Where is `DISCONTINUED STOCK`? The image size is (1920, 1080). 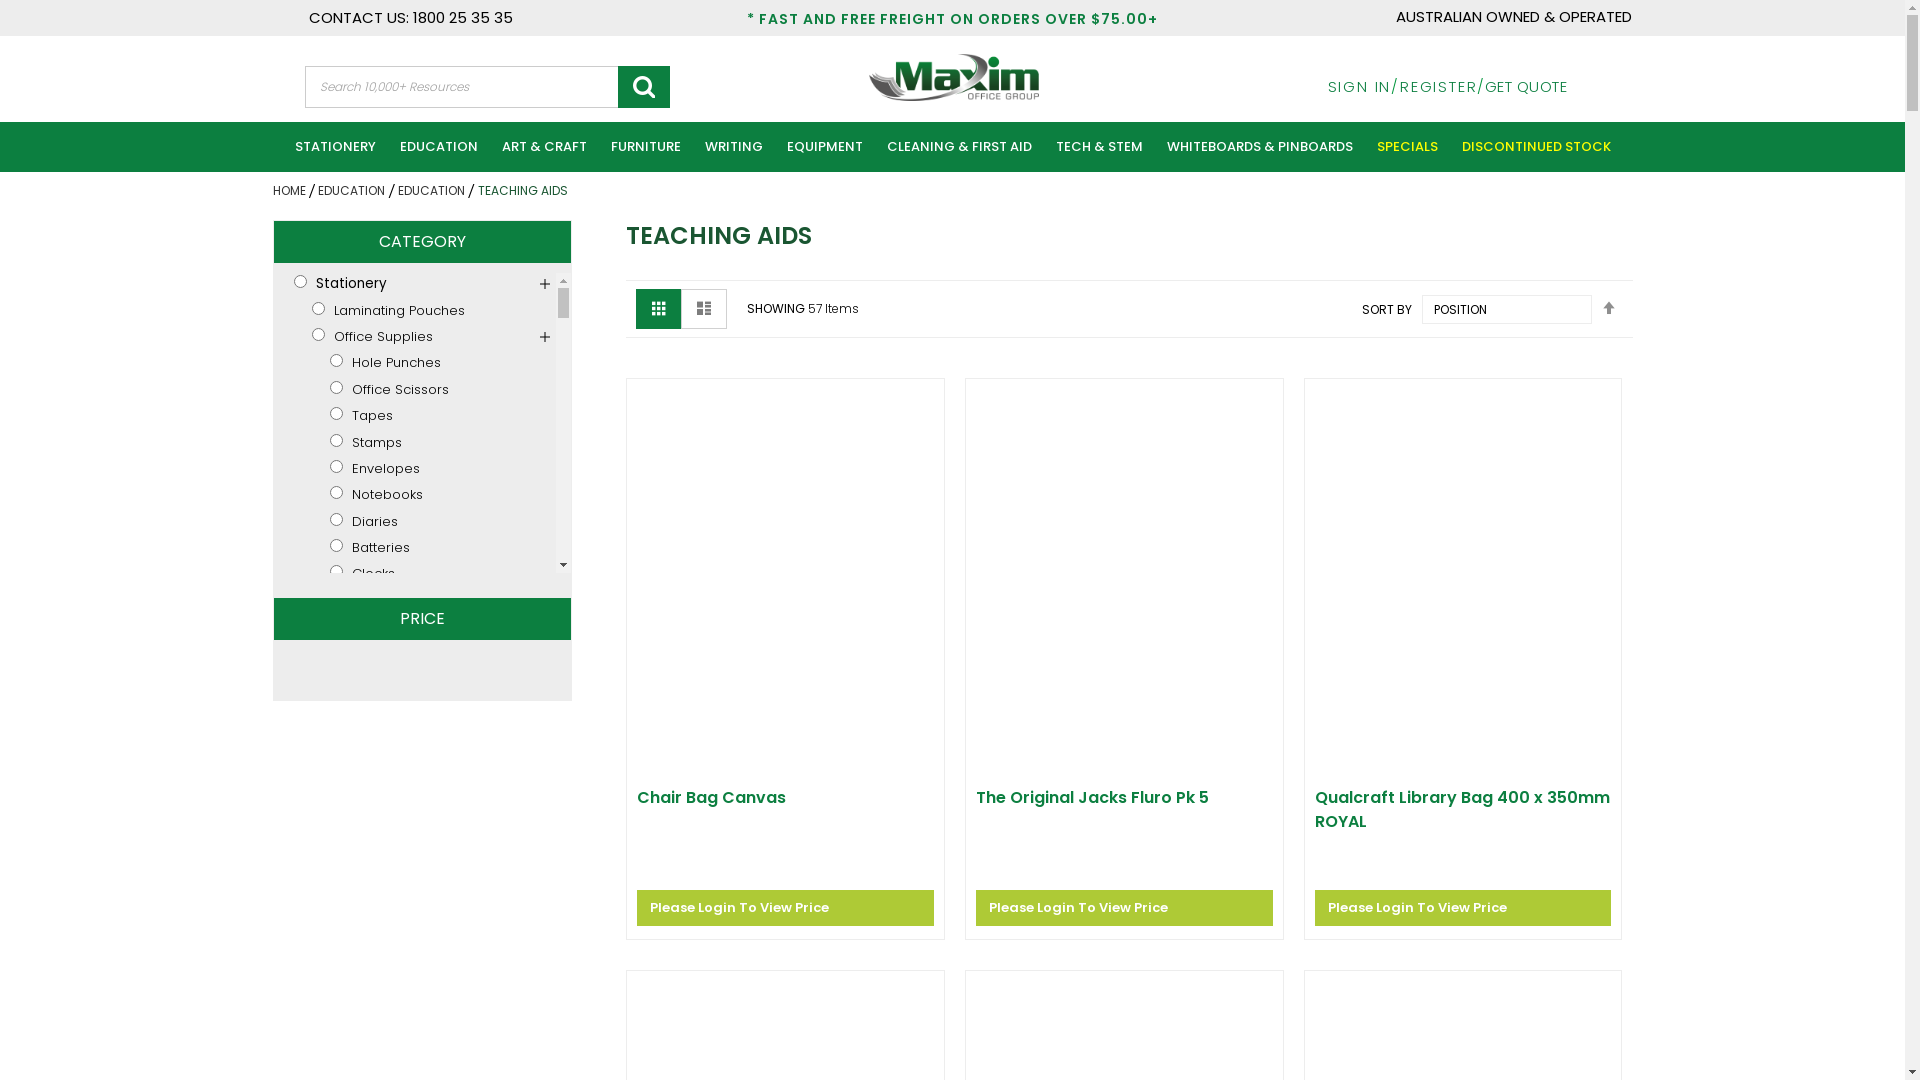 DISCONTINUED STOCK is located at coordinates (1536, 147).